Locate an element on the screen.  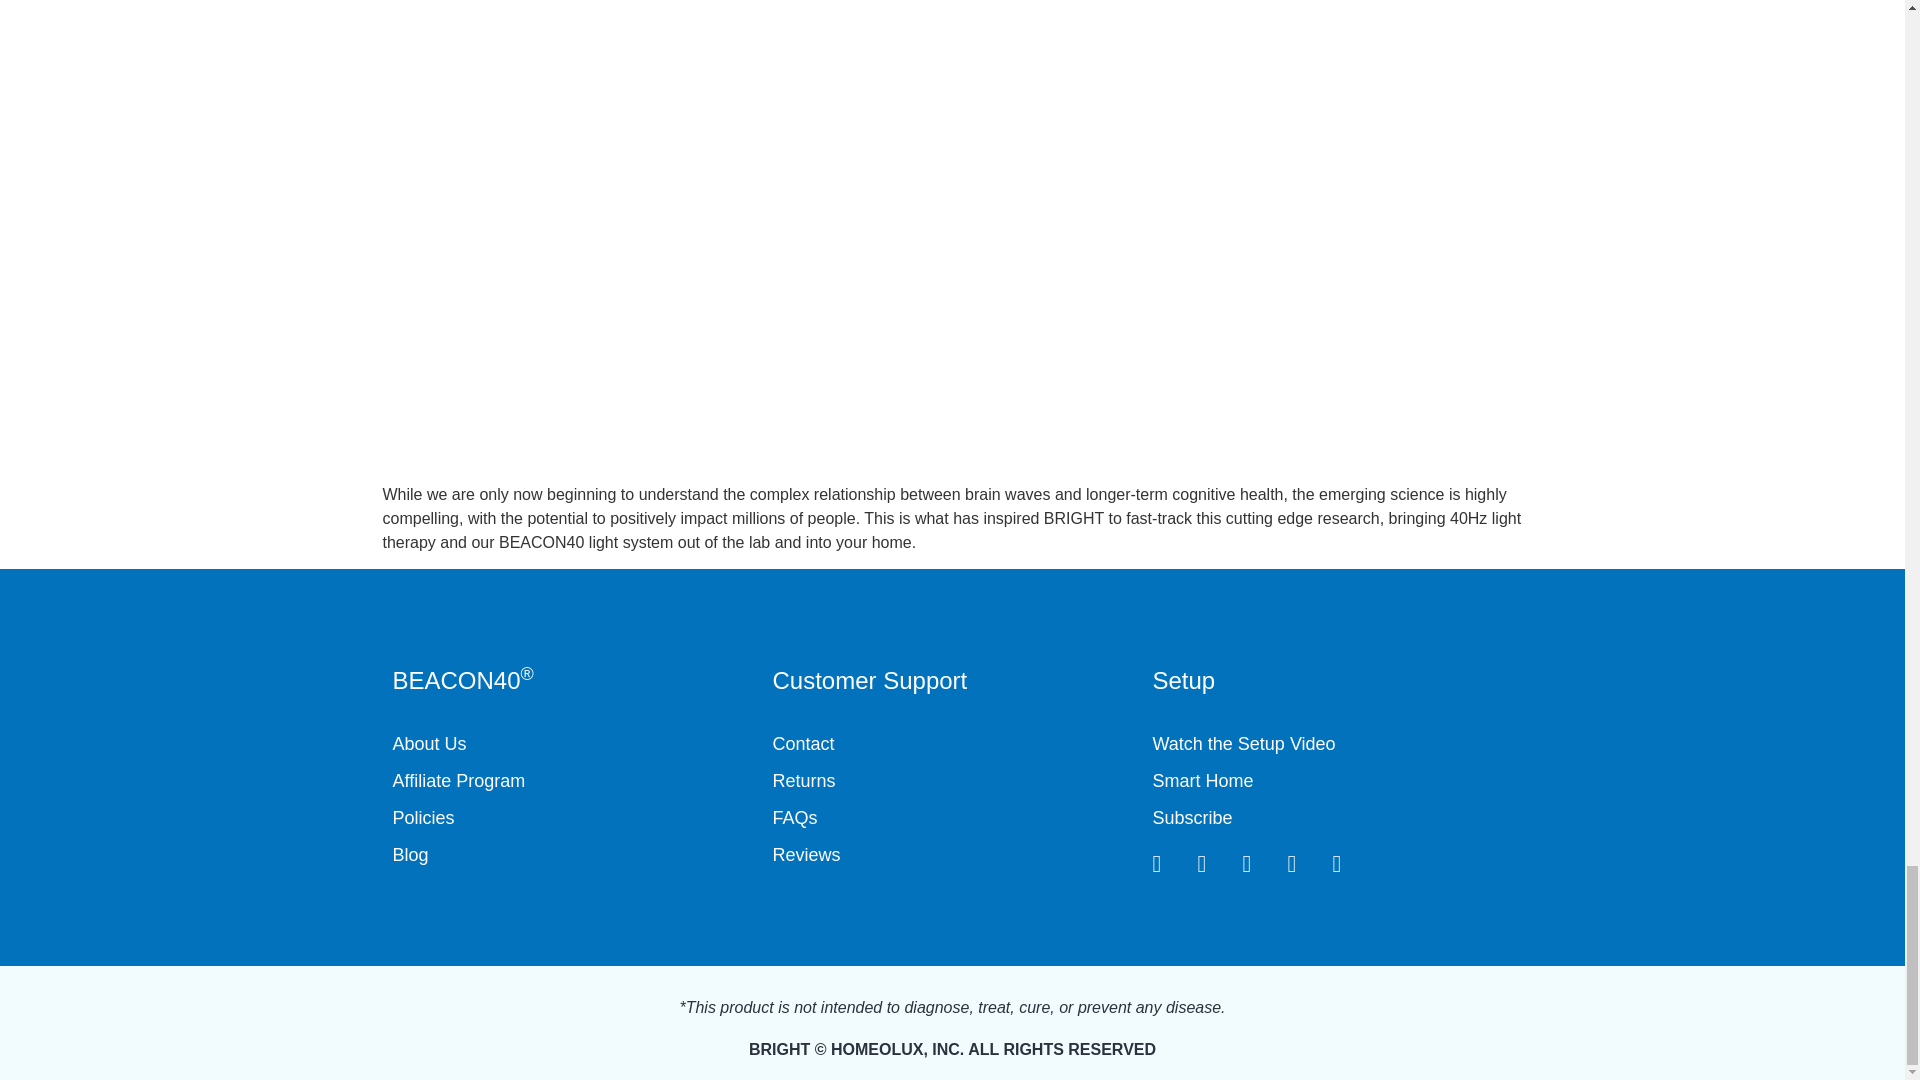
Blog is located at coordinates (572, 856).